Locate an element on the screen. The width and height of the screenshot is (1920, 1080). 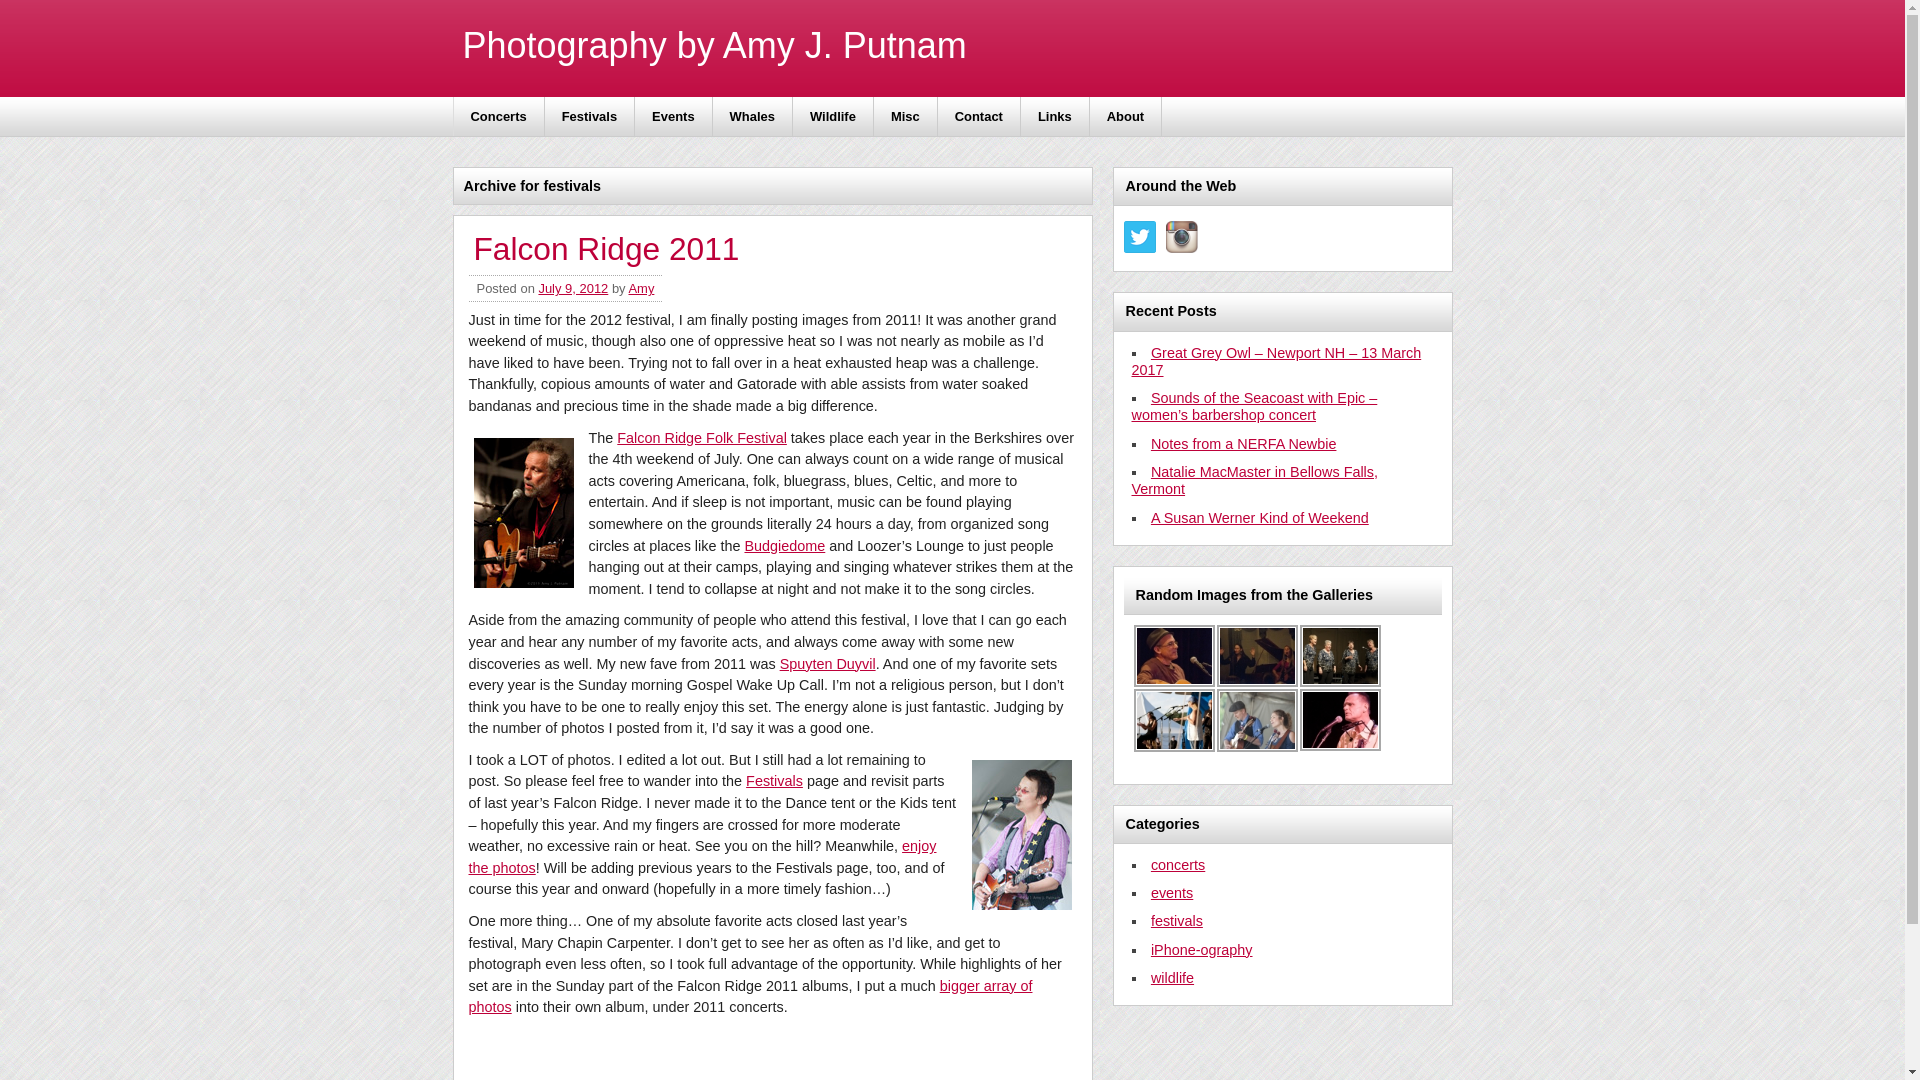
Misc is located at coordinates (906, 116).